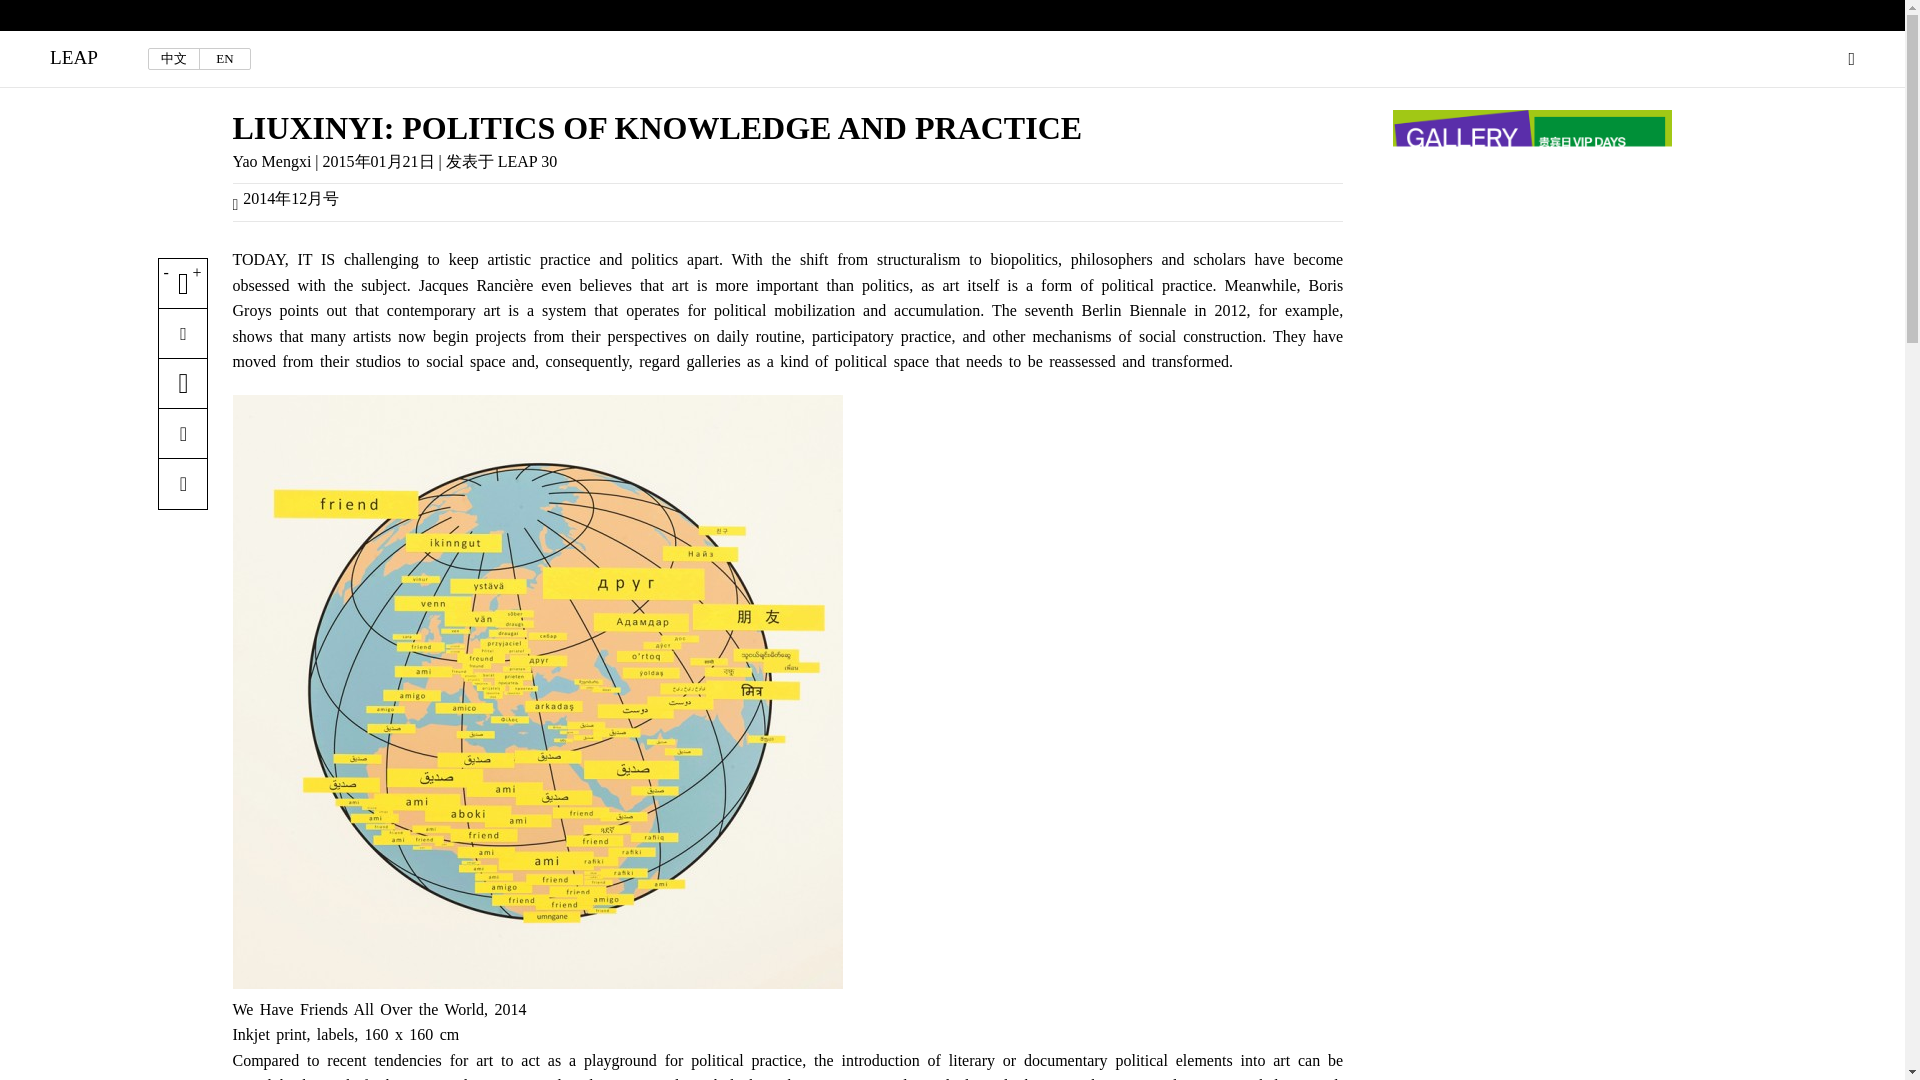  Describe the element at coordinates (224, 58) in the screenshot. I see `EN` at that location.